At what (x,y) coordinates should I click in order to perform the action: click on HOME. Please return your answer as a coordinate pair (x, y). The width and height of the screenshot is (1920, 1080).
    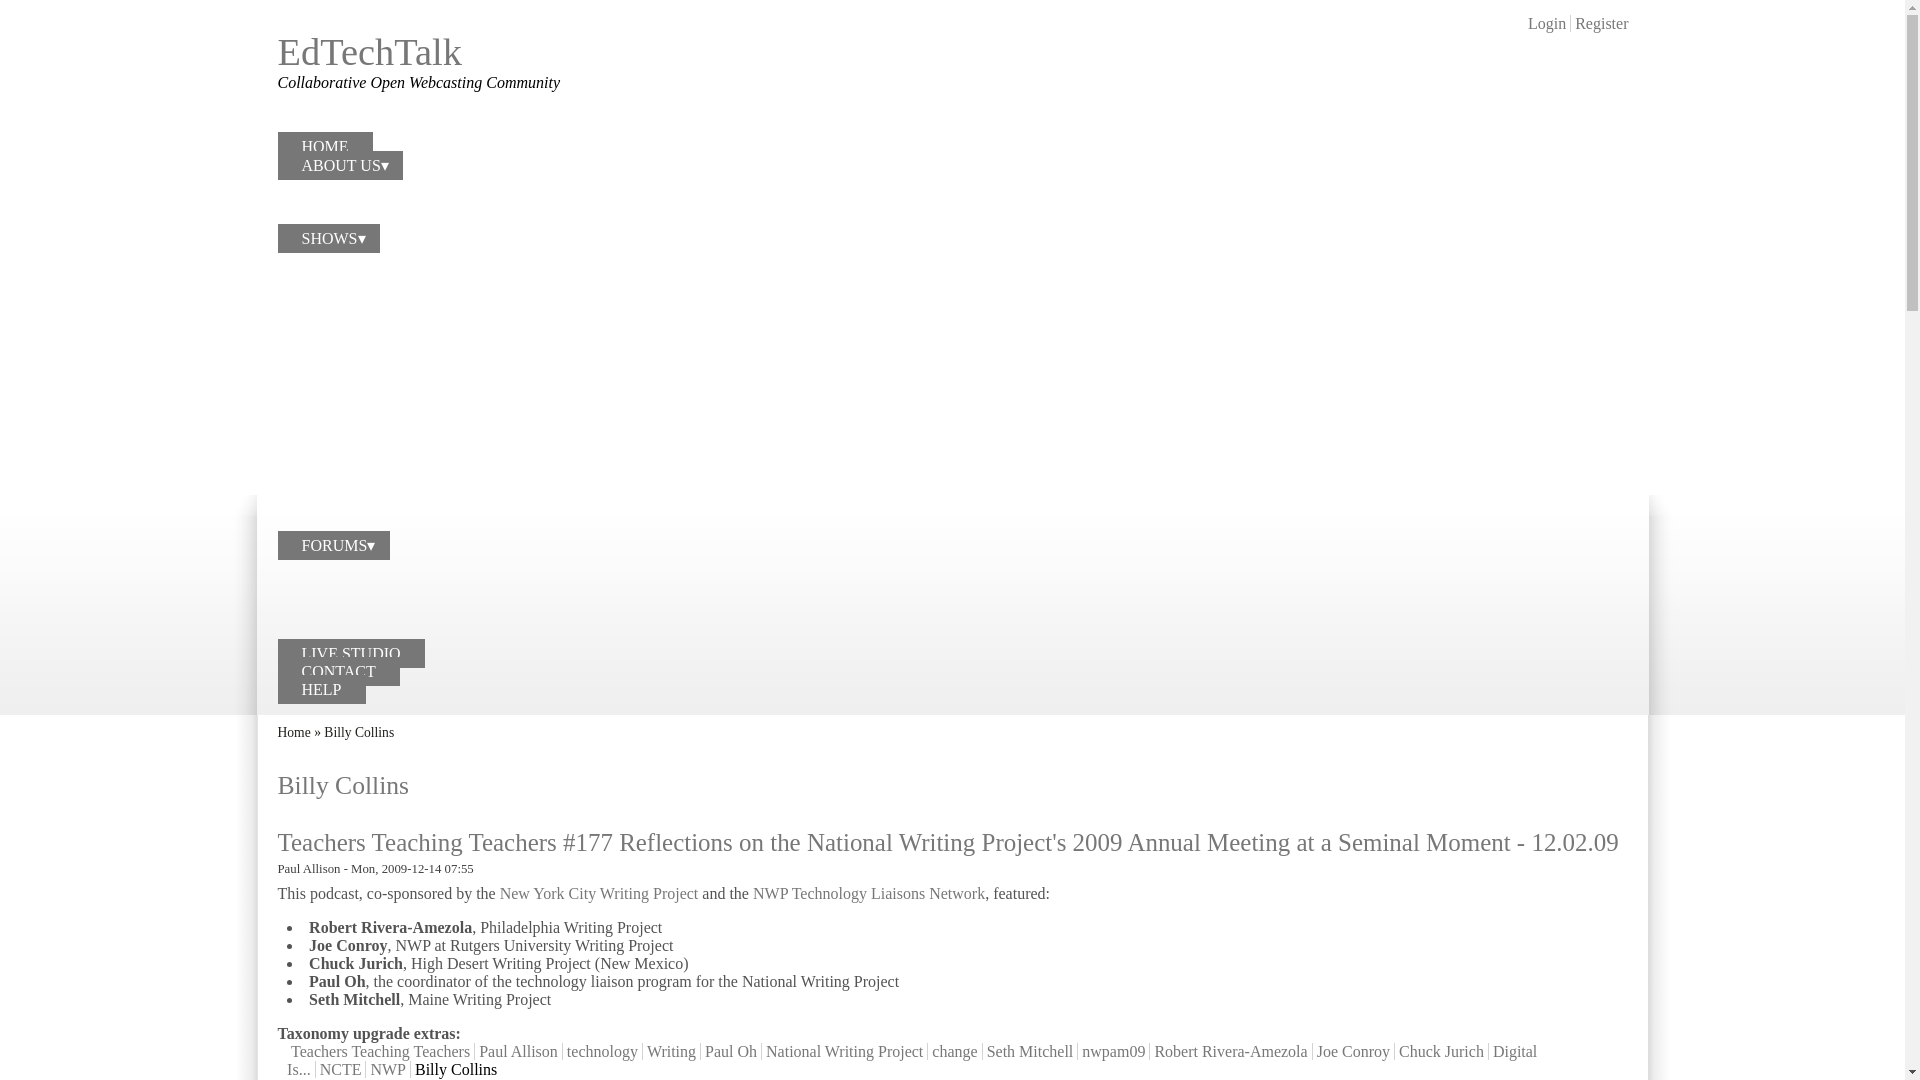
    Looking at the image, I should click on (325, 146).